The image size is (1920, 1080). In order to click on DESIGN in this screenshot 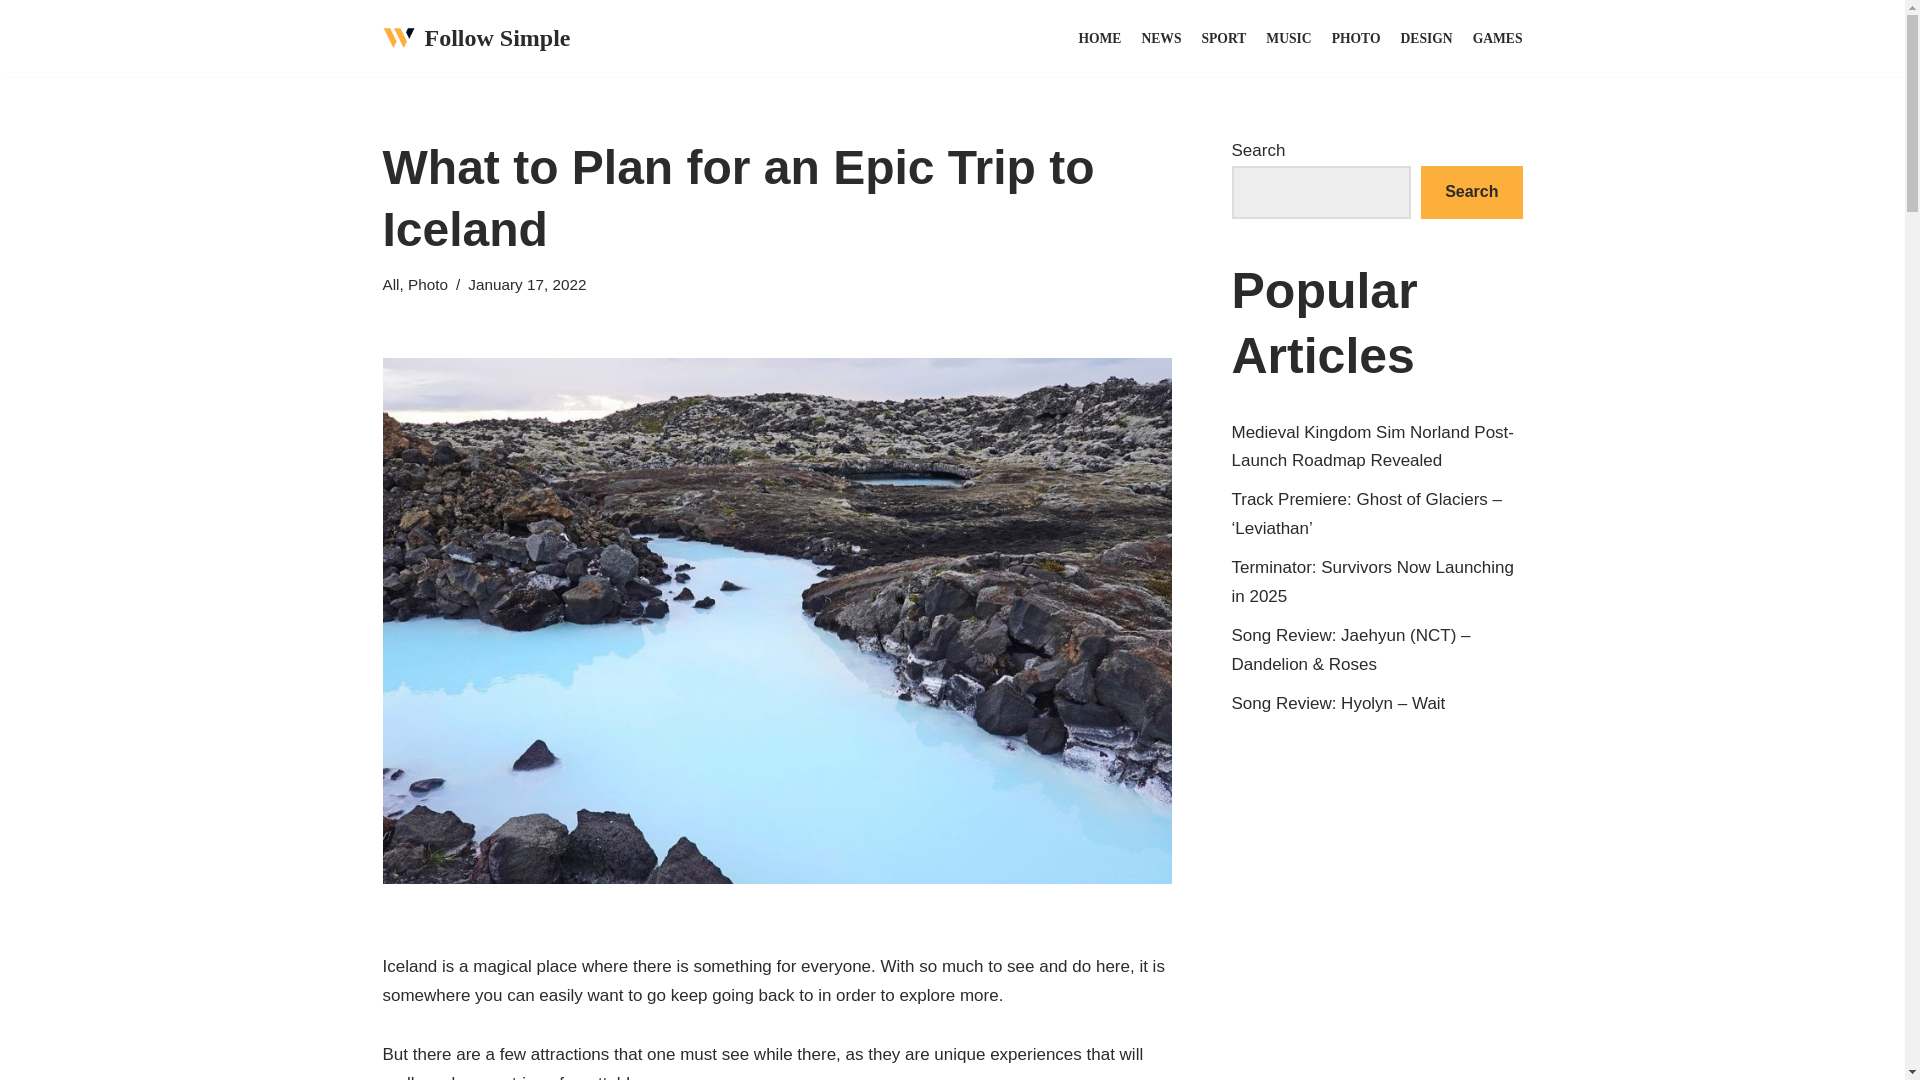, I will do `click(1427, 38)`.